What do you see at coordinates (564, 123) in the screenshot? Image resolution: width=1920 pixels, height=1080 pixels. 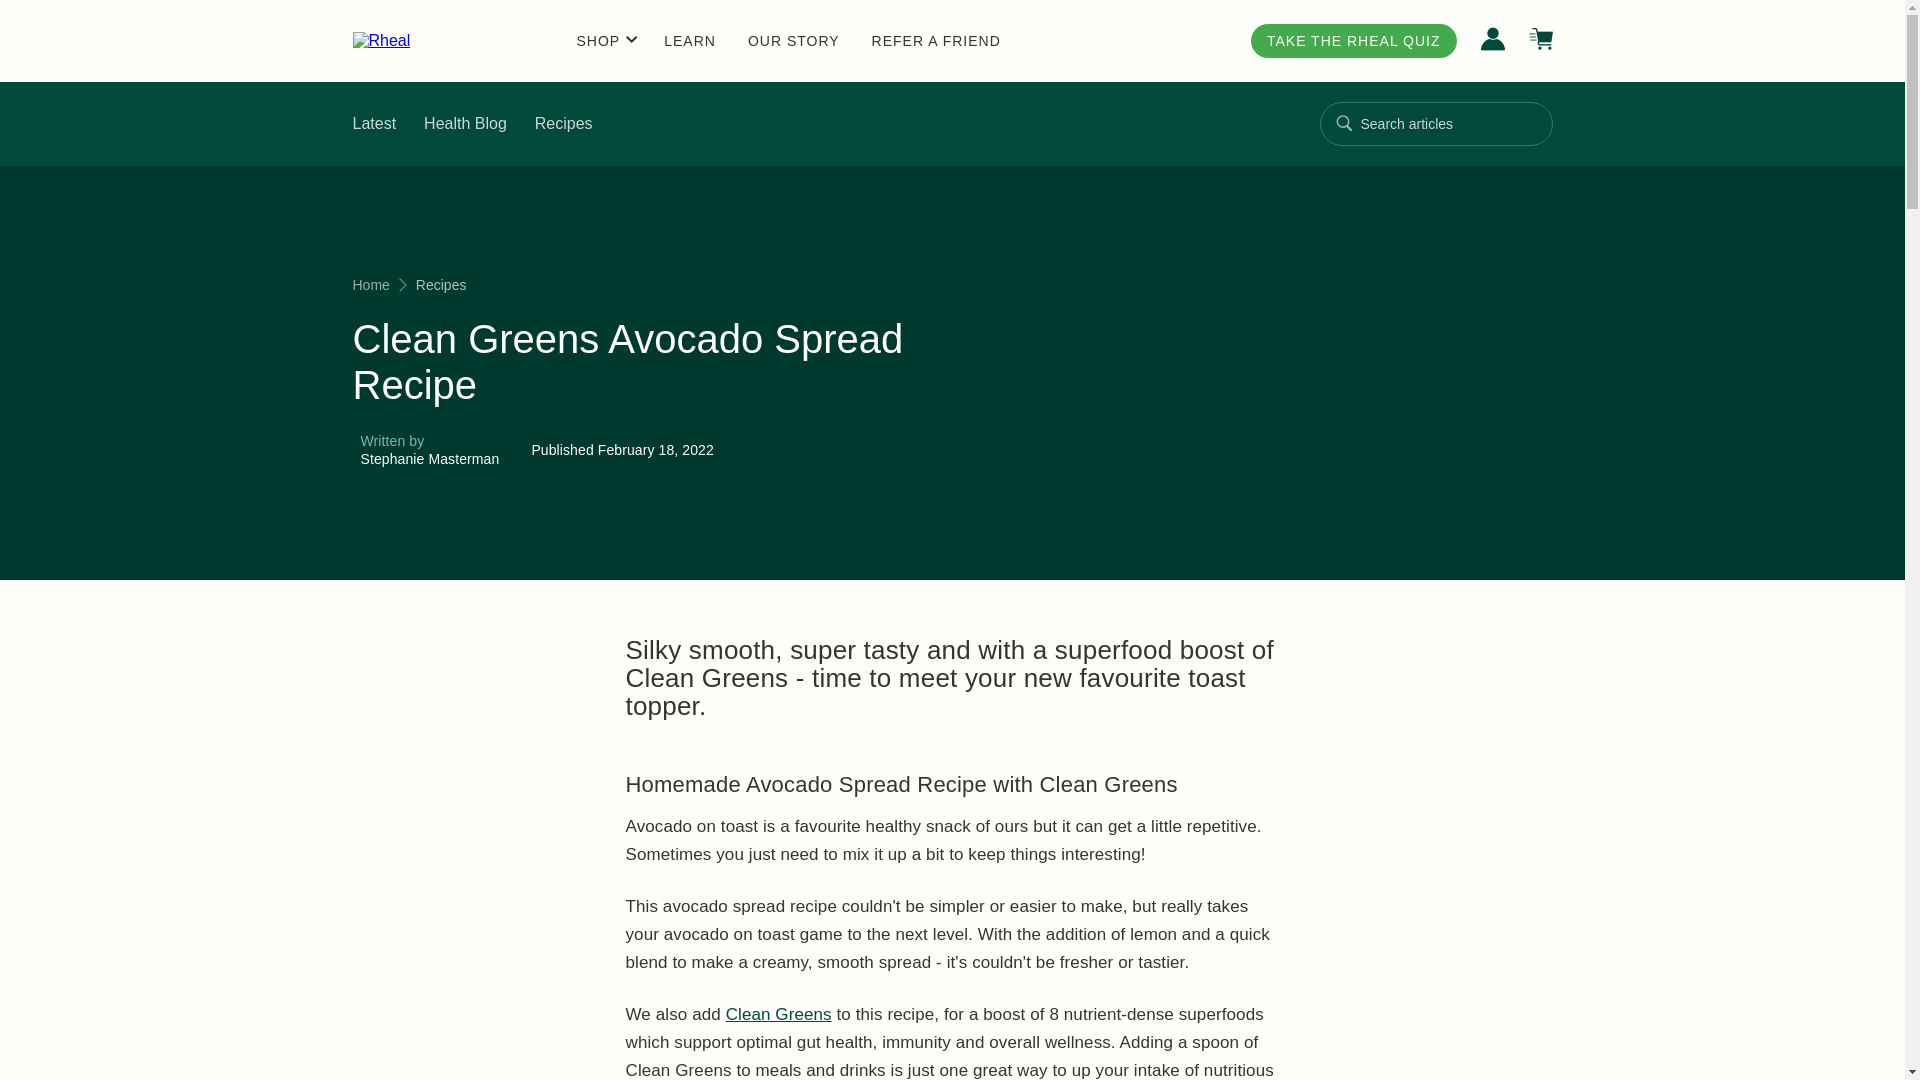 I see `REFER A FRIEND` at bounding box center [564, 123].